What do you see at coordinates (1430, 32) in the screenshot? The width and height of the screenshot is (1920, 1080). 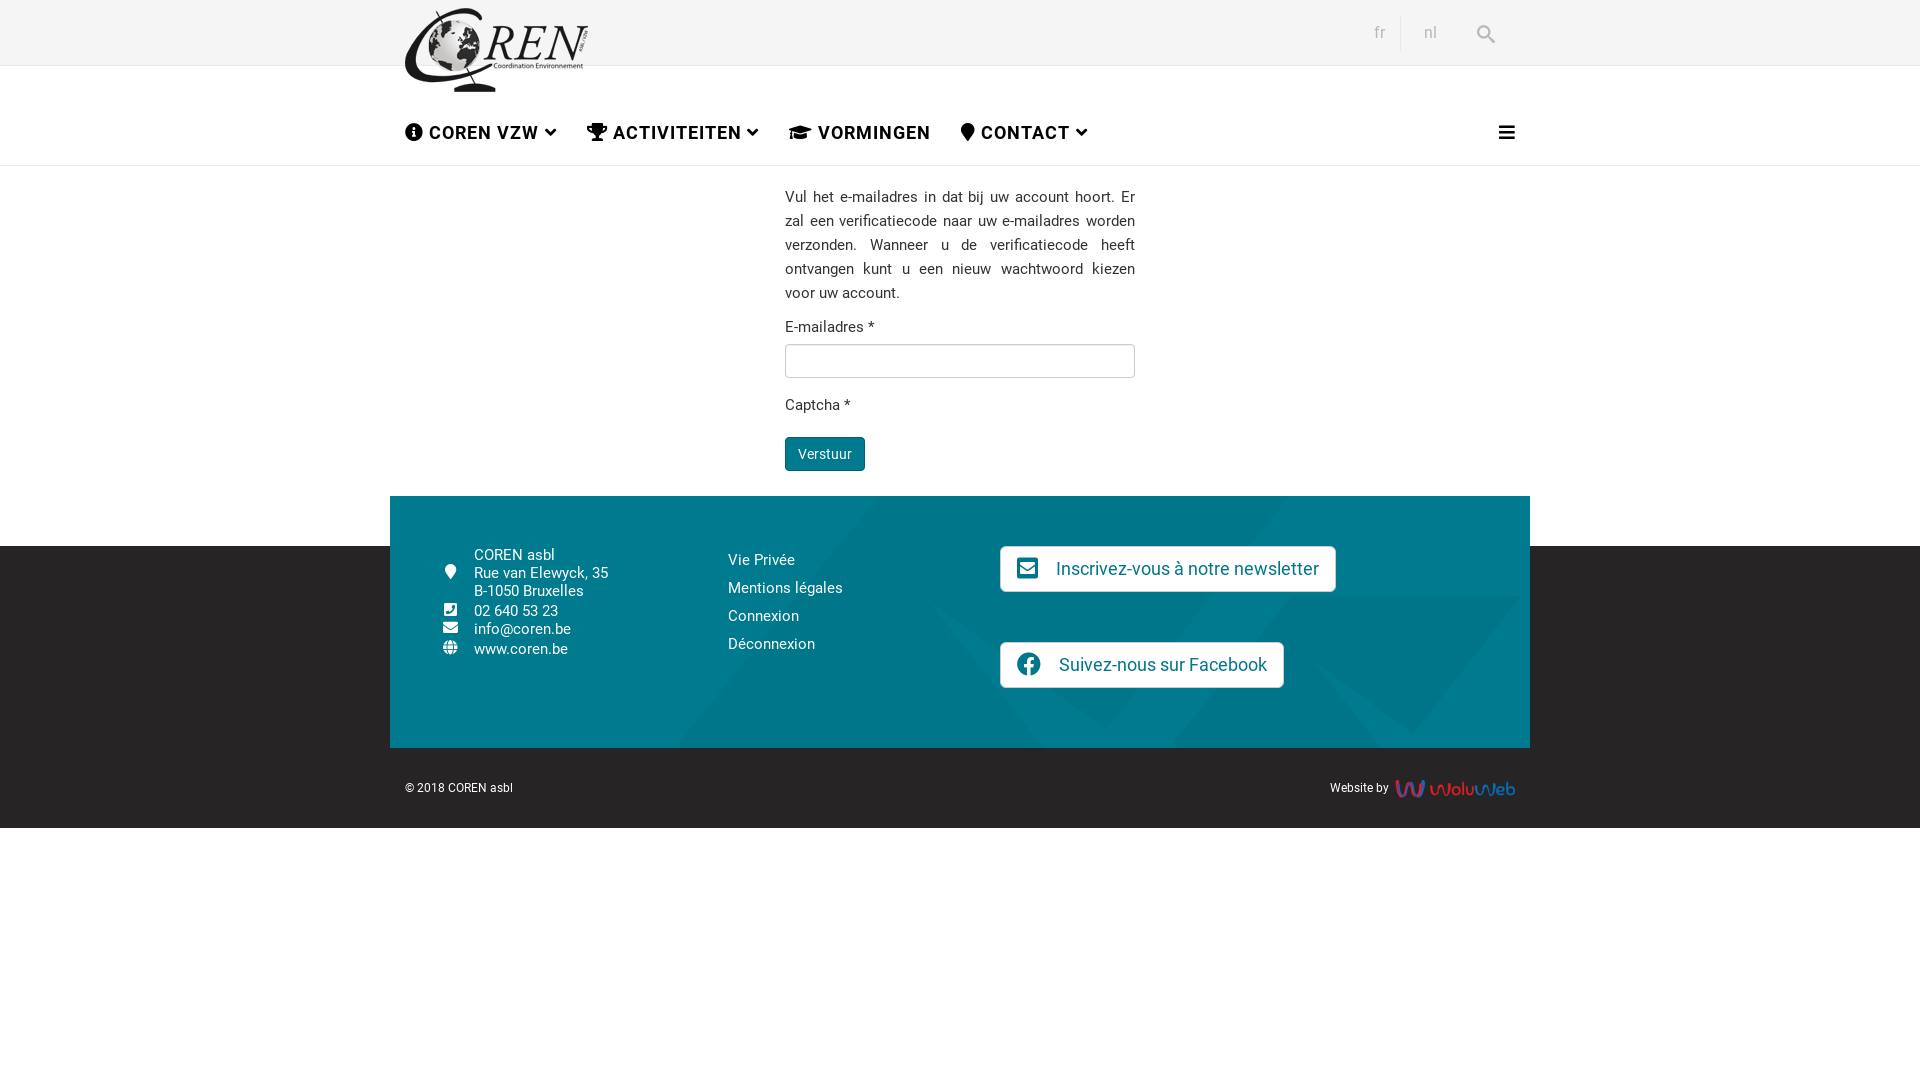 I see `nl` at bounding box center [1430, 32].